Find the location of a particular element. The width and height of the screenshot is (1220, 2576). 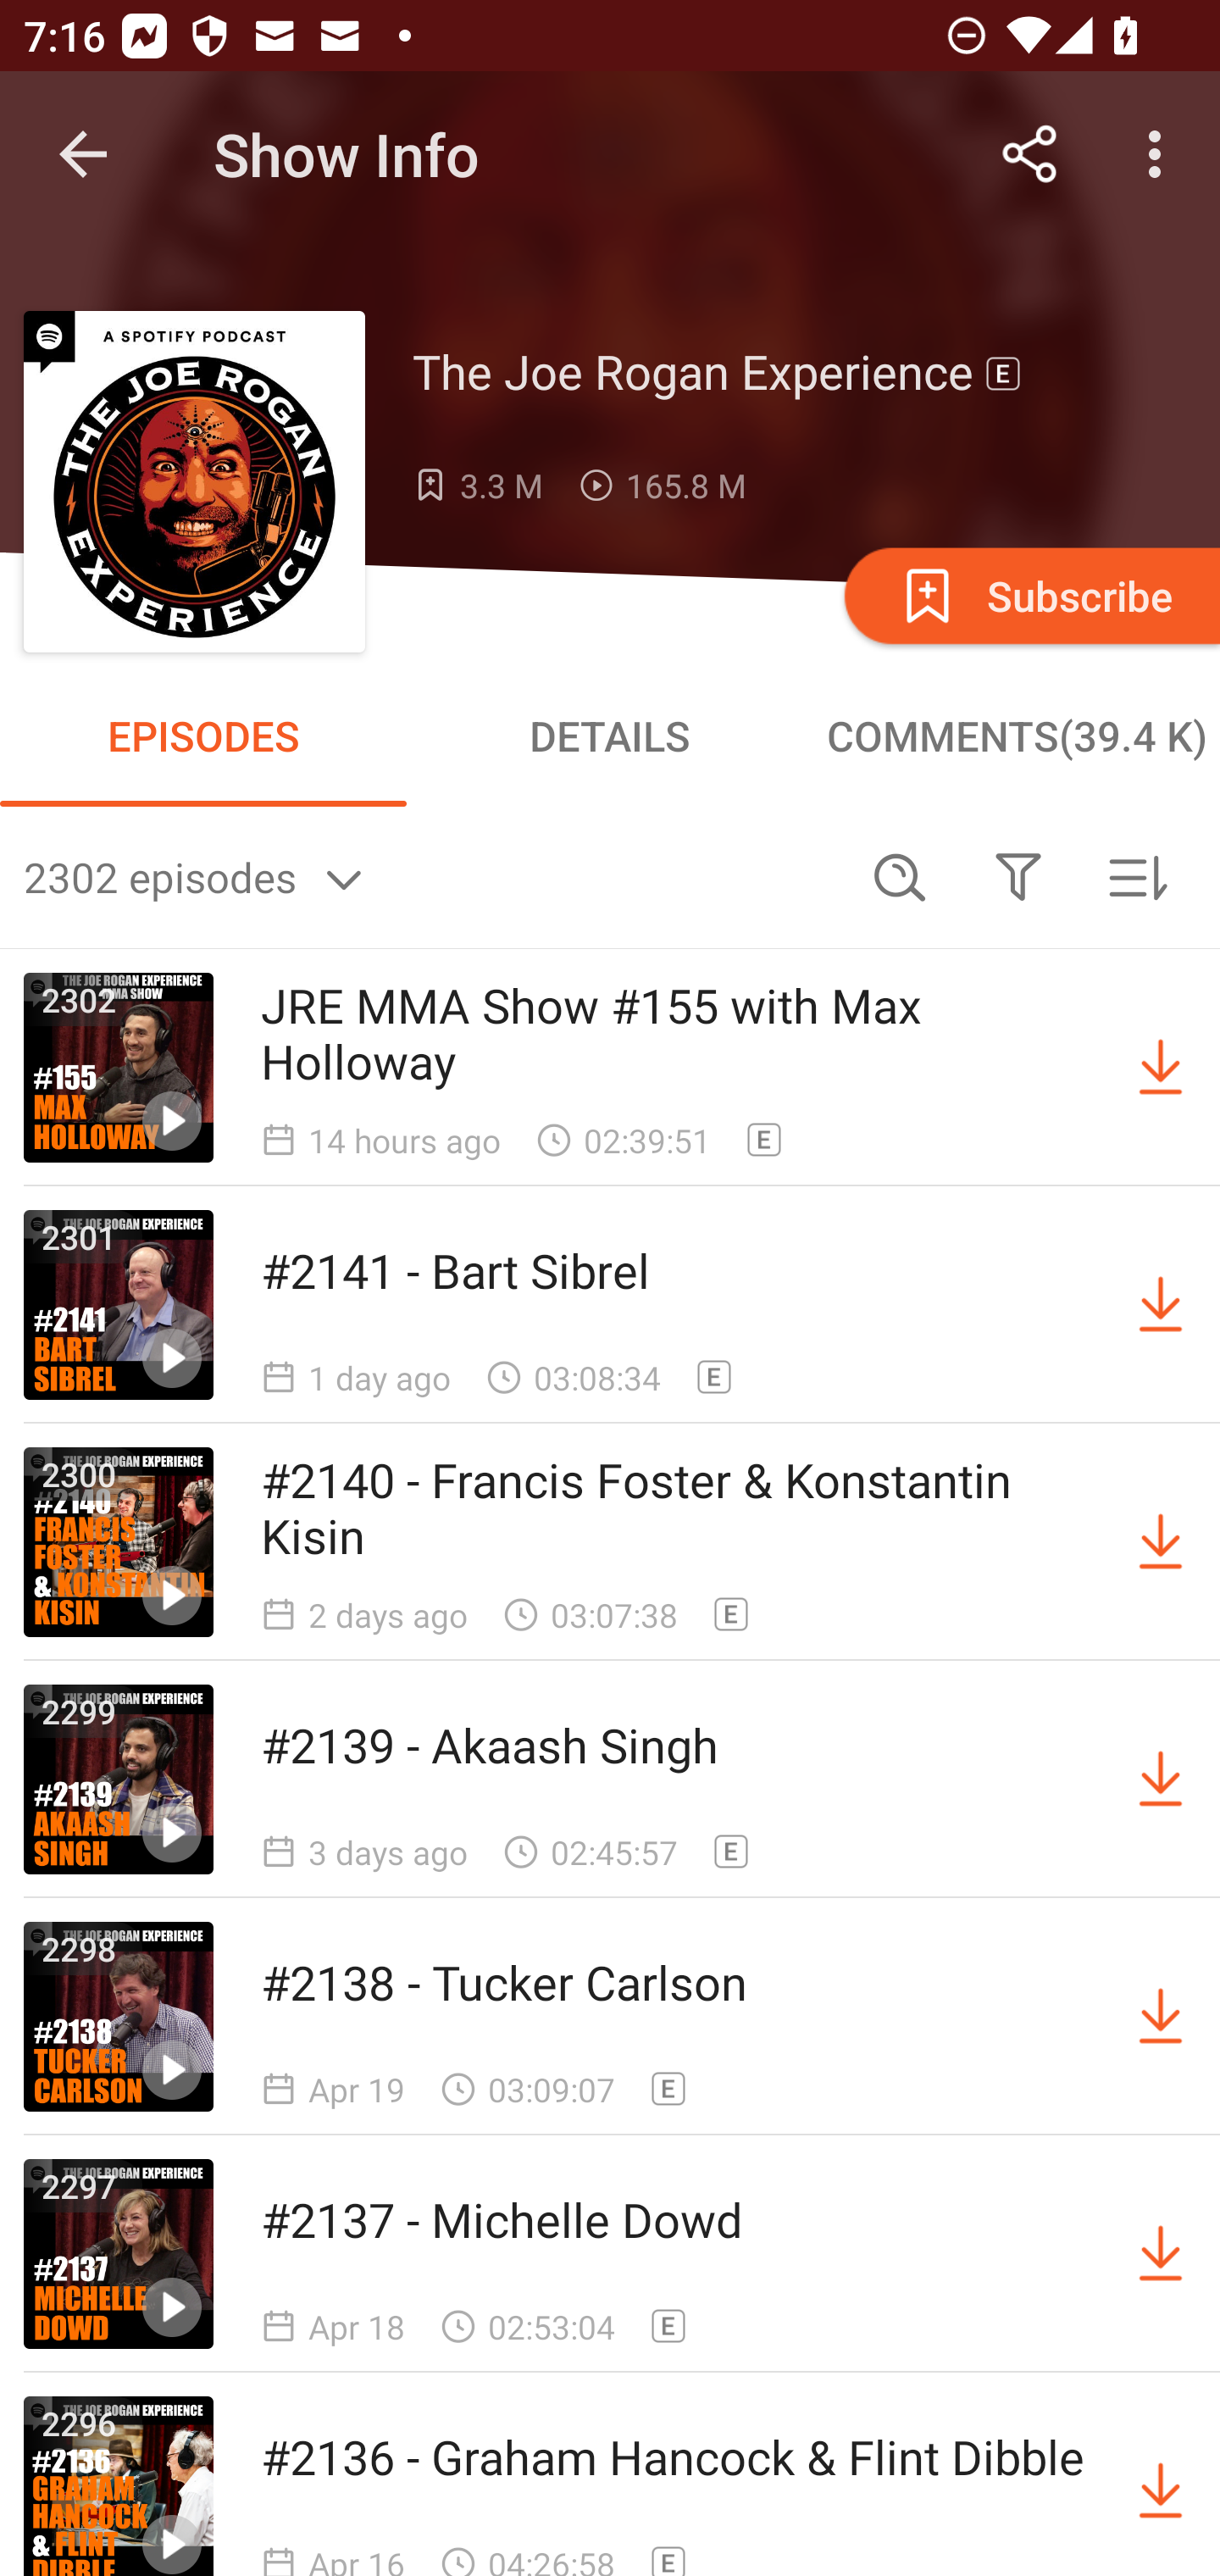

Download is located at coordinates (1161, 2017).